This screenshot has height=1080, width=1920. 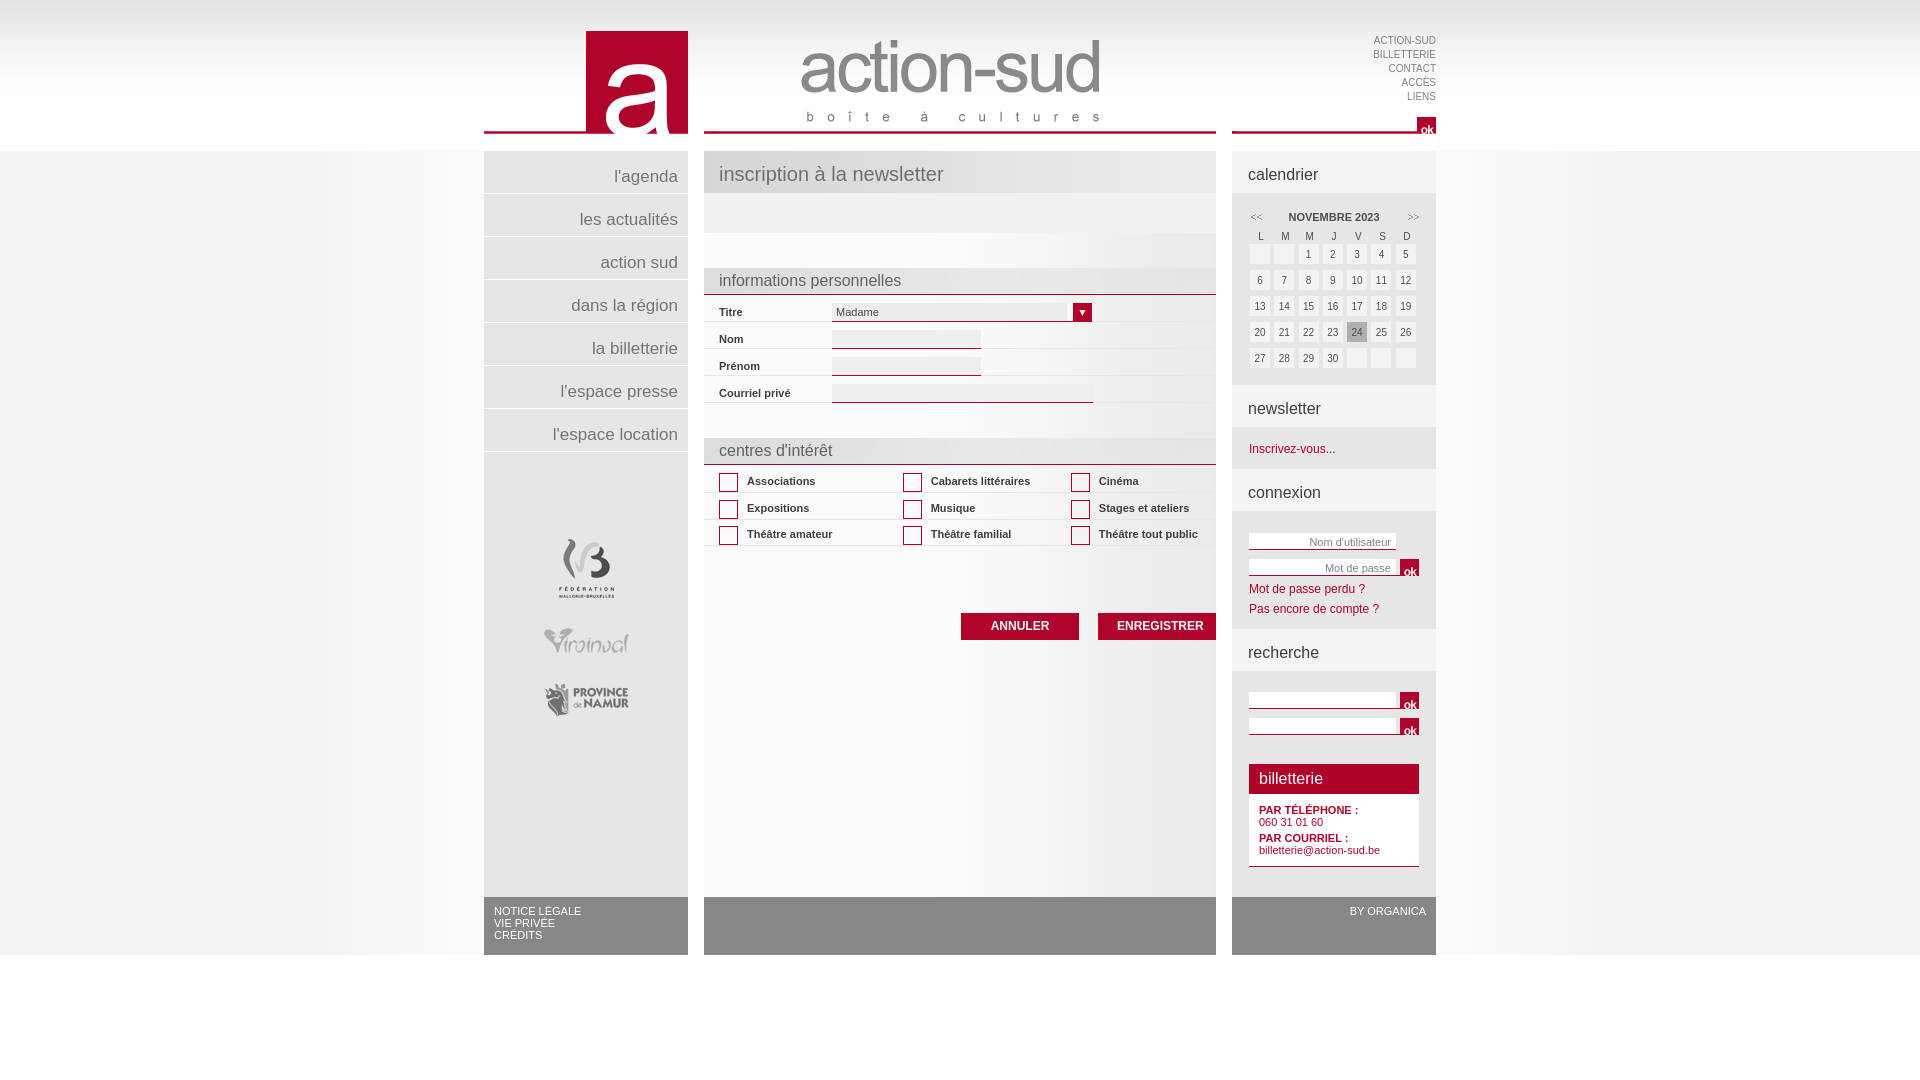 I want to click on 3, so click(x=1357, y=254).